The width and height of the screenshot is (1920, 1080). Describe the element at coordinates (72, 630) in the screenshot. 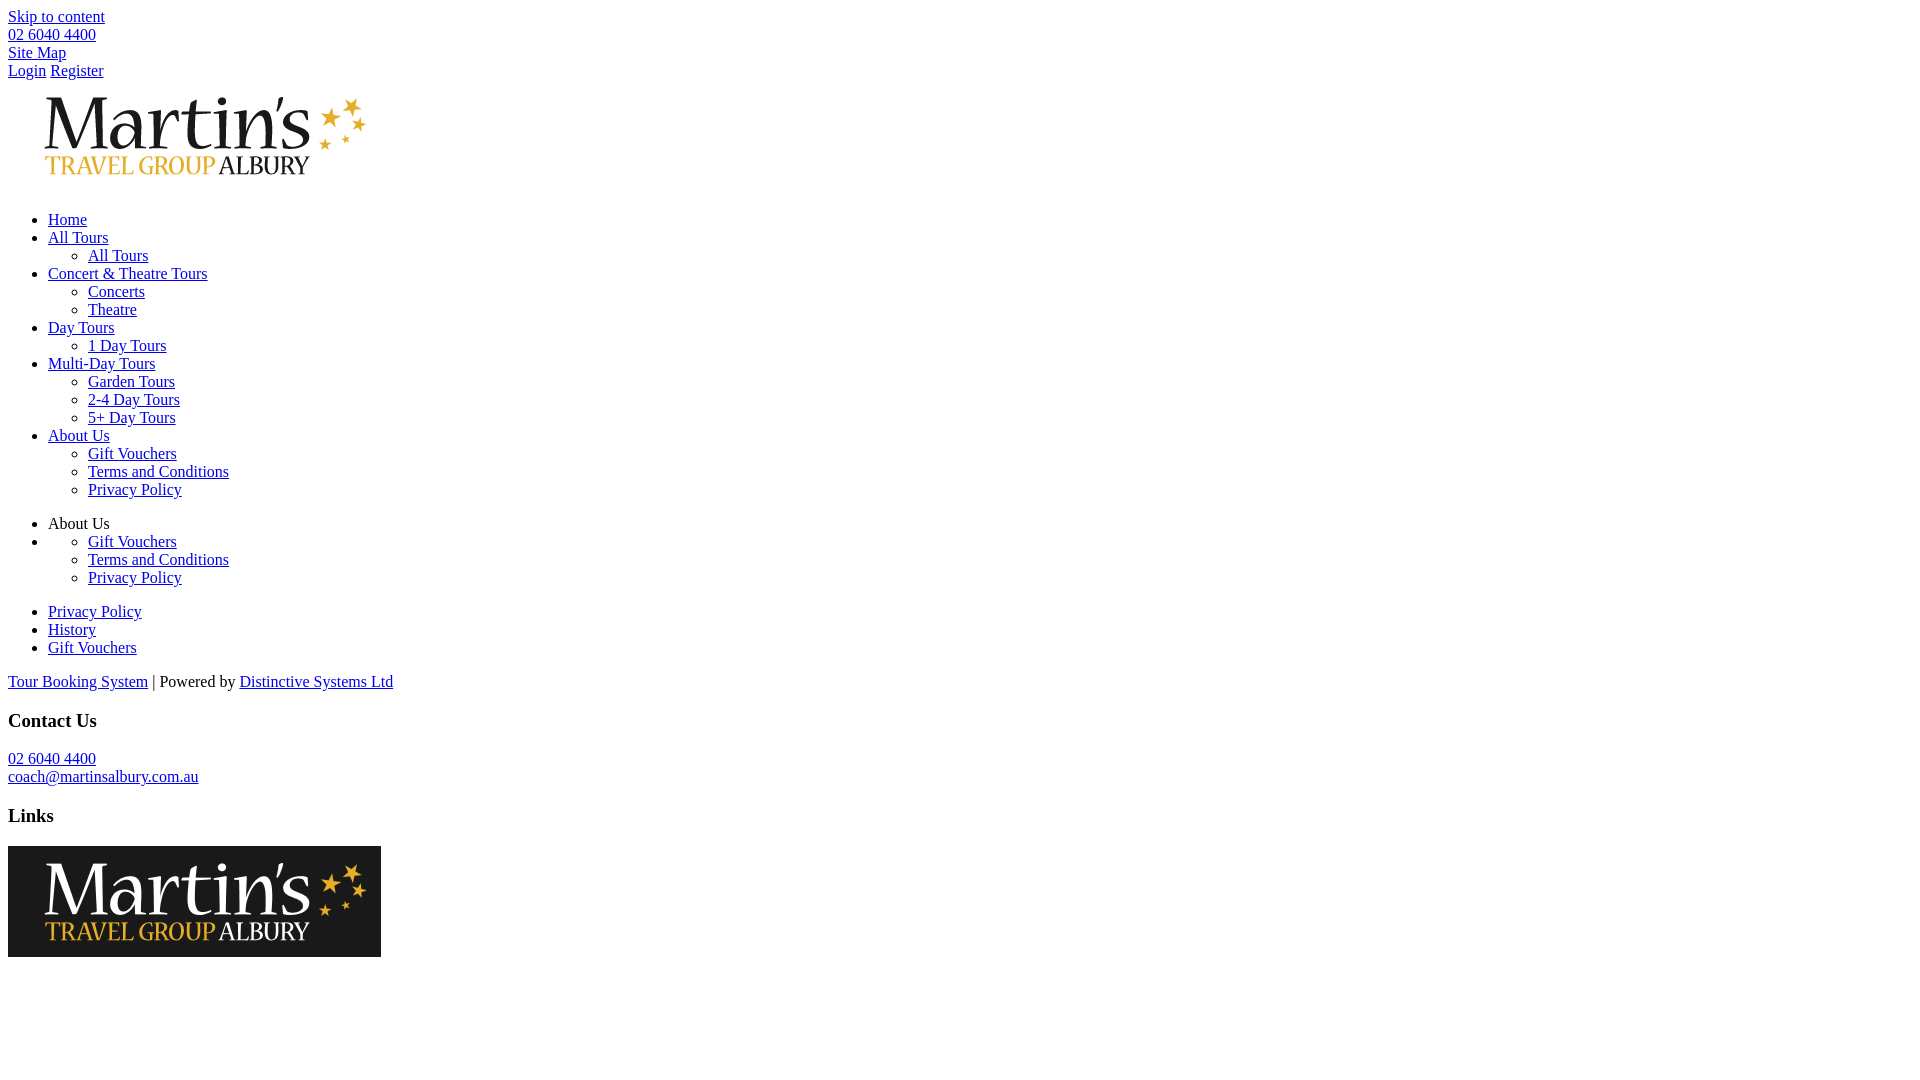

I see `History` at that location.